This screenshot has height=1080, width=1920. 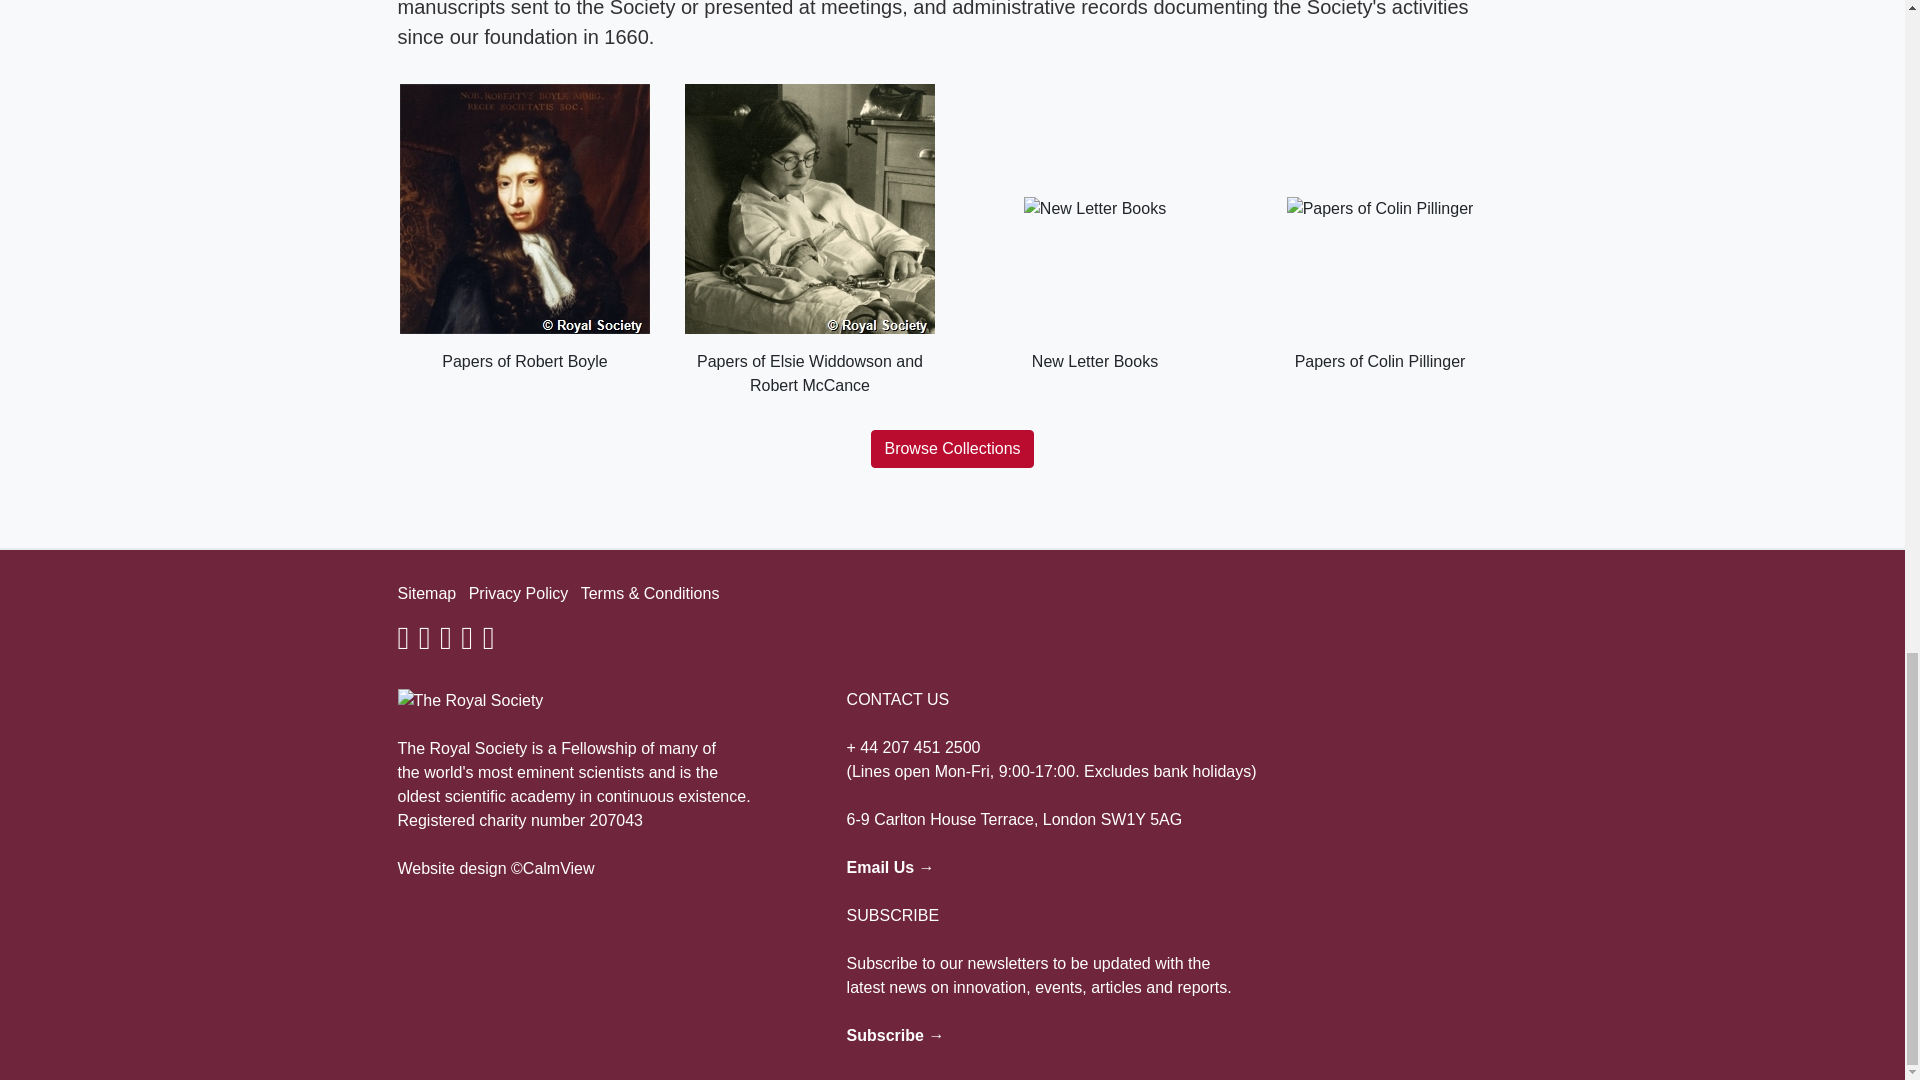 I want to click on Sitemap, so click(x=426, y=593).